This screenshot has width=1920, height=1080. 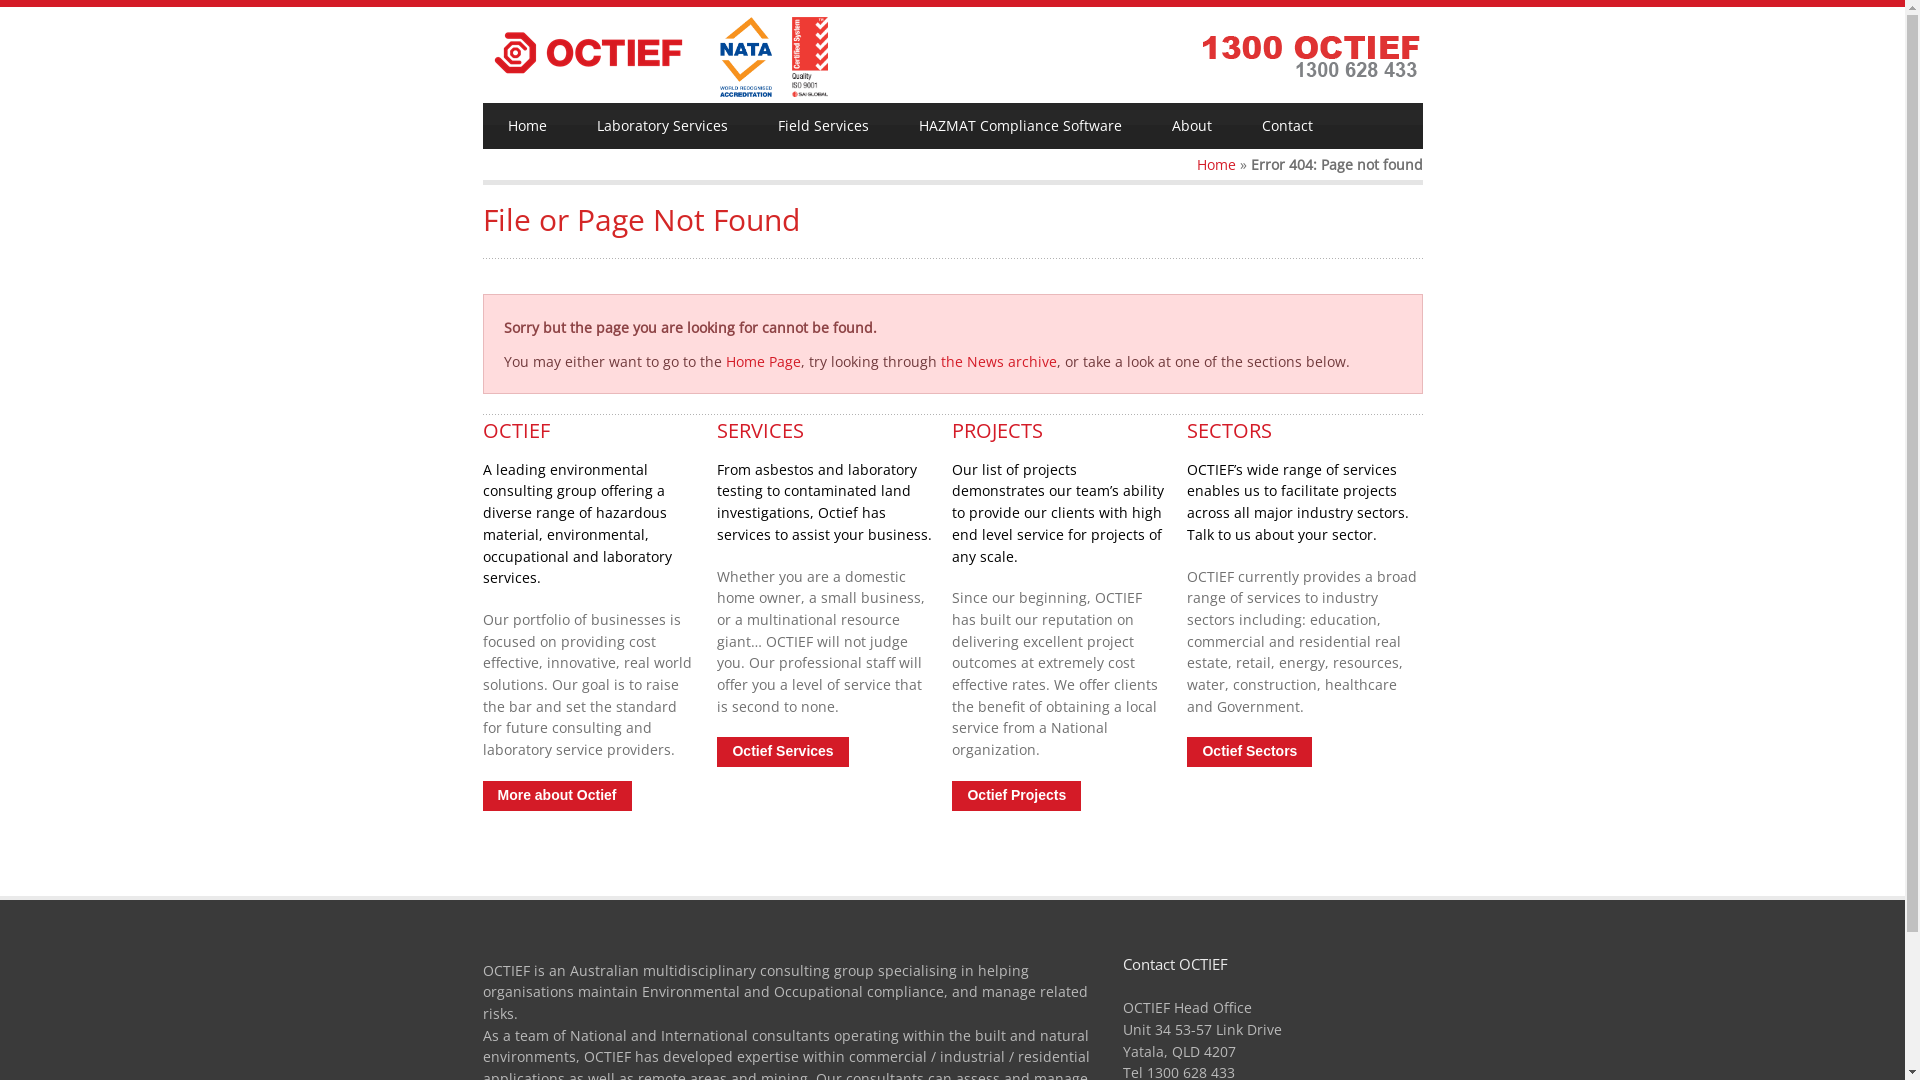 I want to click on HAZMAT Compliance Software, so click(x=1020, y=126).